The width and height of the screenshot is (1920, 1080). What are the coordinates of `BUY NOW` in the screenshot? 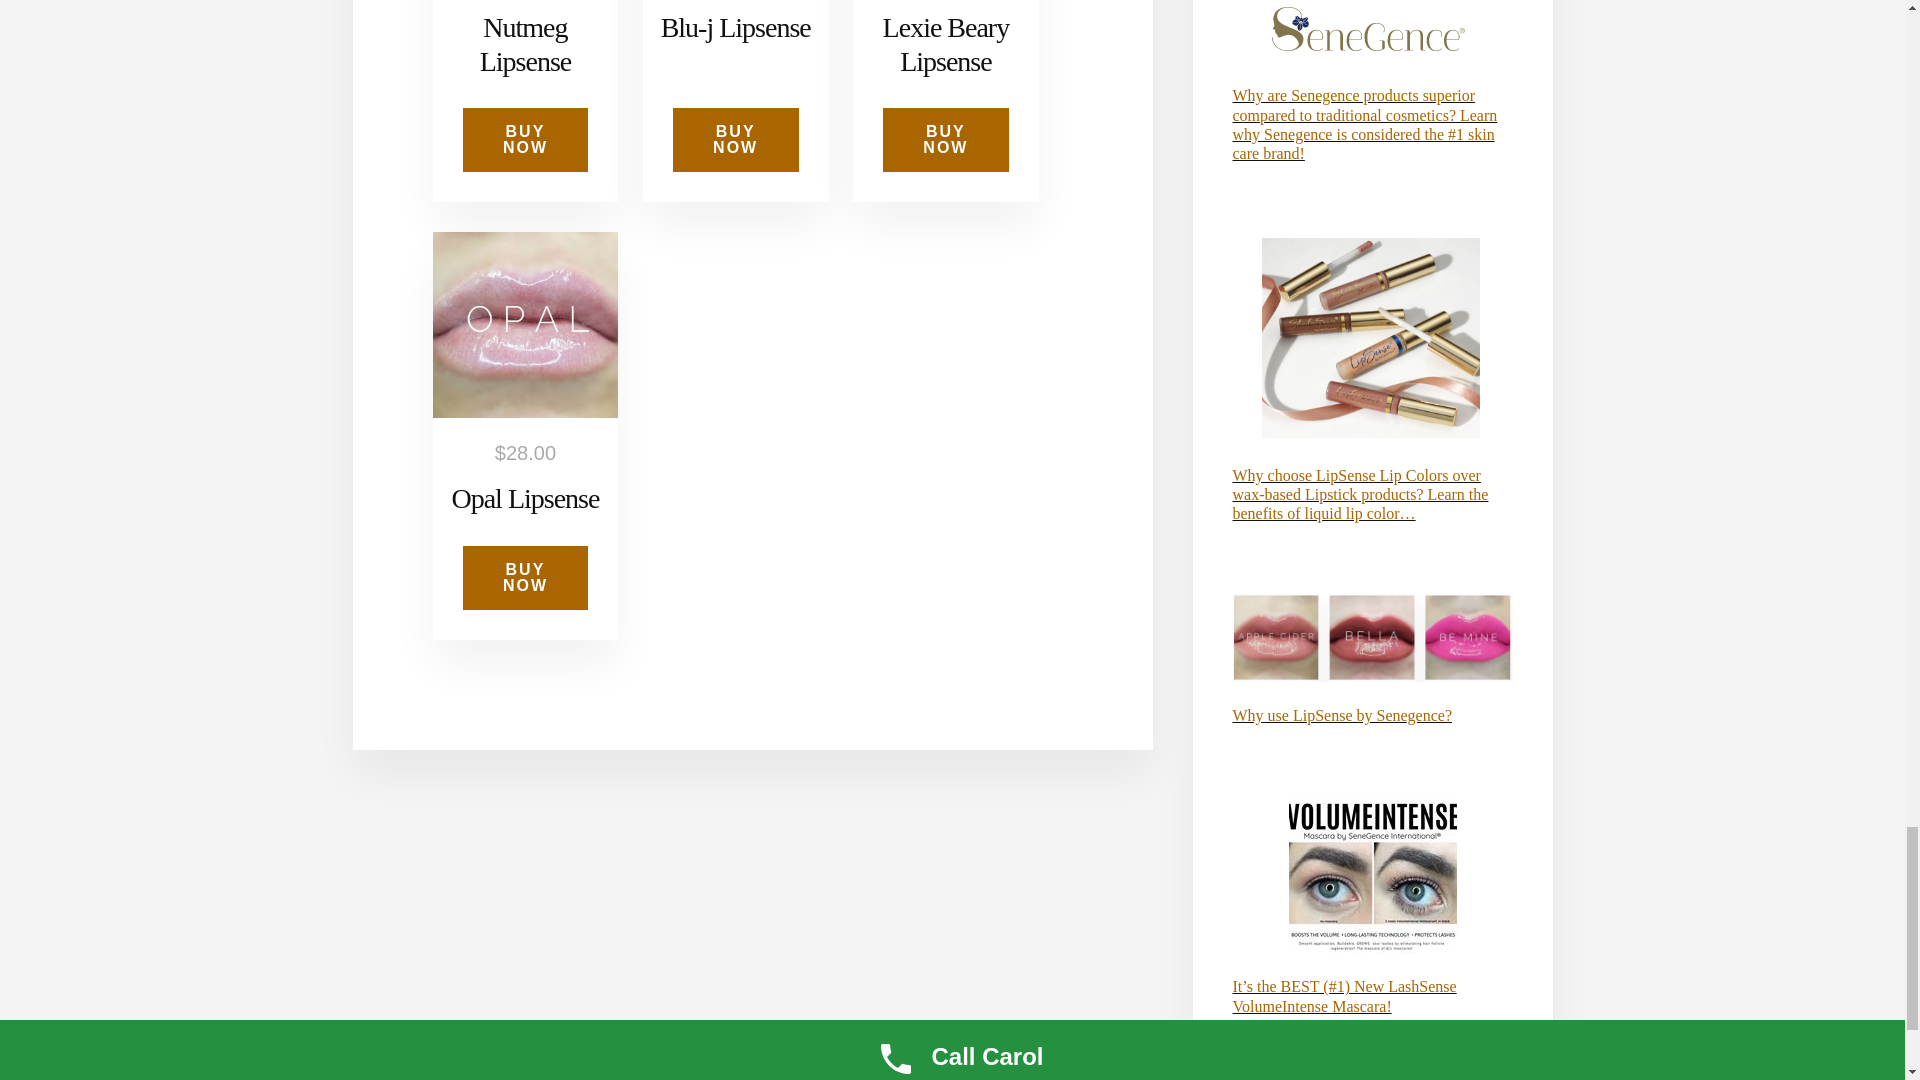 It's located at (946, 140).